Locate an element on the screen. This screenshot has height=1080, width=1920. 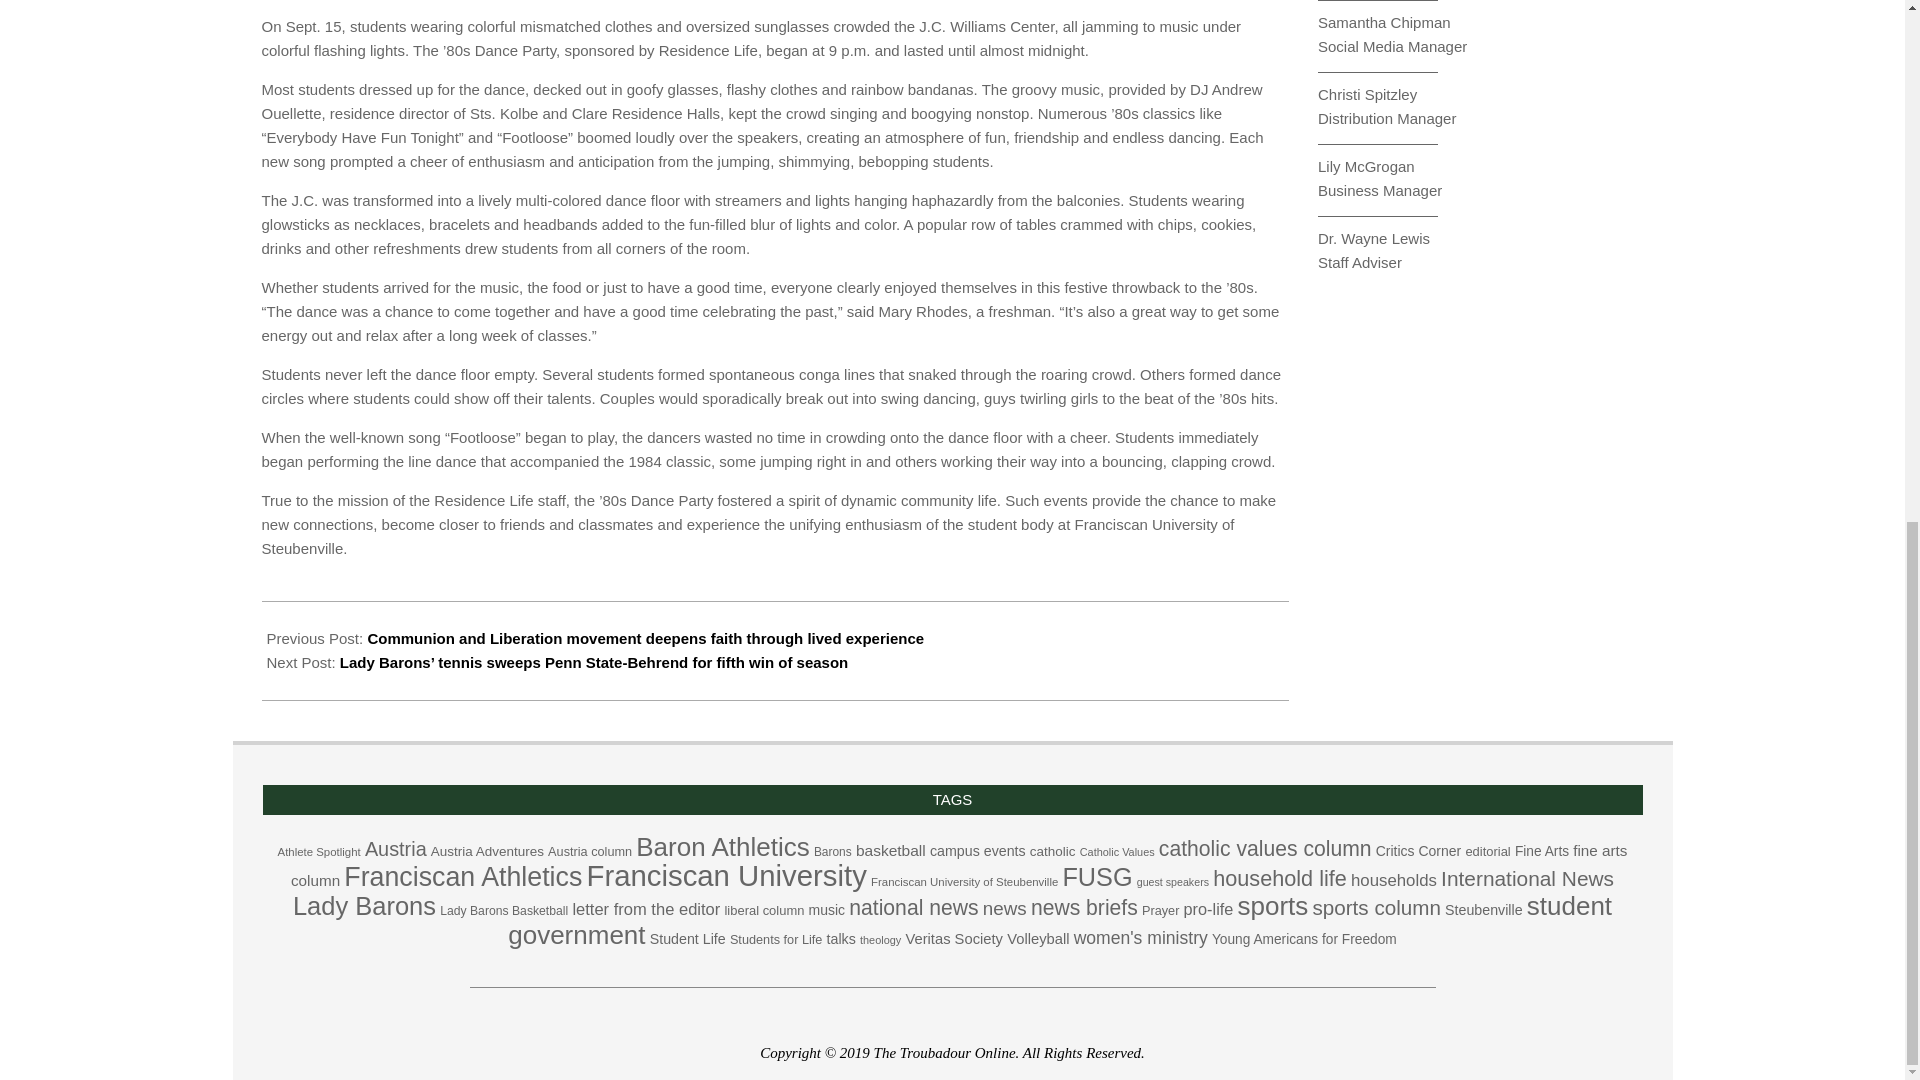
Athlete Spotlight is located at coordinates (319, 851).